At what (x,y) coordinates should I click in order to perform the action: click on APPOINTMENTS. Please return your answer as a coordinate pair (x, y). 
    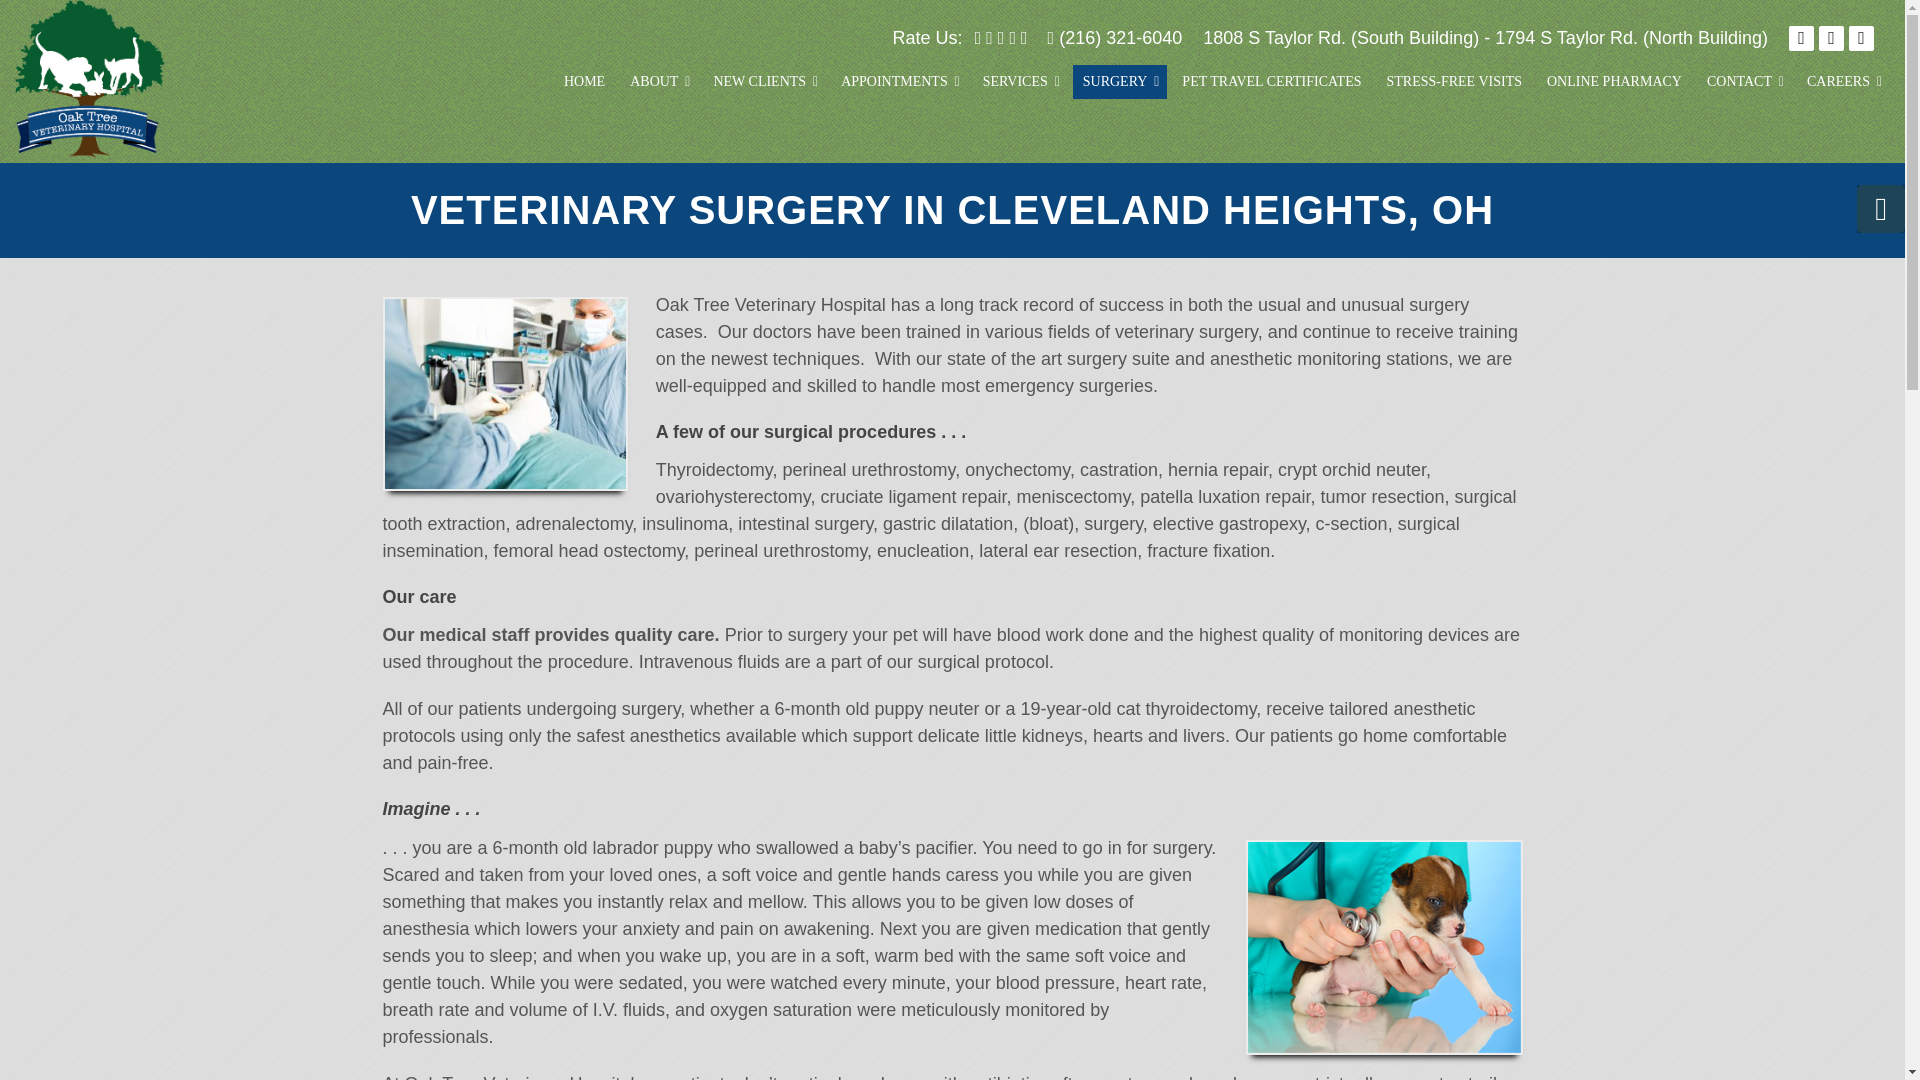
    Looking at the image, I should click on (899, 82).